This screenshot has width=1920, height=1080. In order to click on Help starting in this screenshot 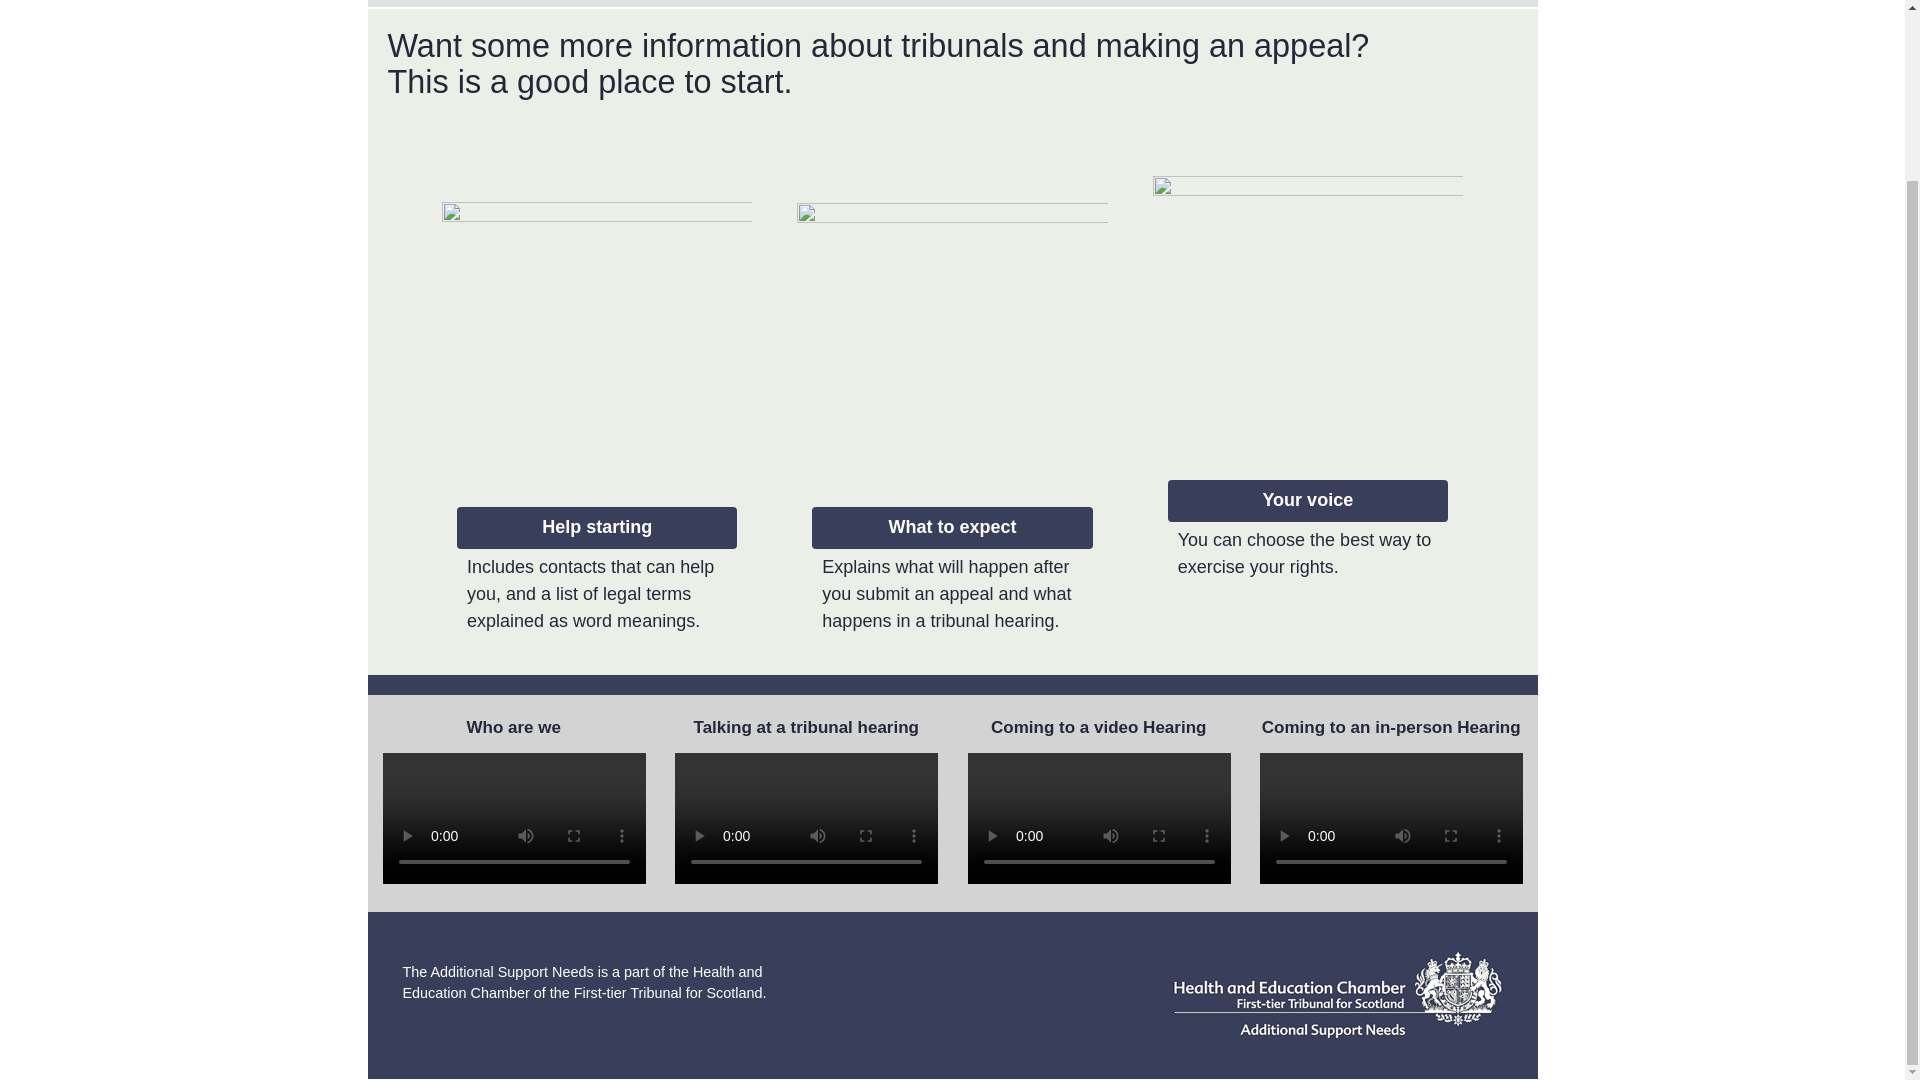, I will do `click(596, 526)`.